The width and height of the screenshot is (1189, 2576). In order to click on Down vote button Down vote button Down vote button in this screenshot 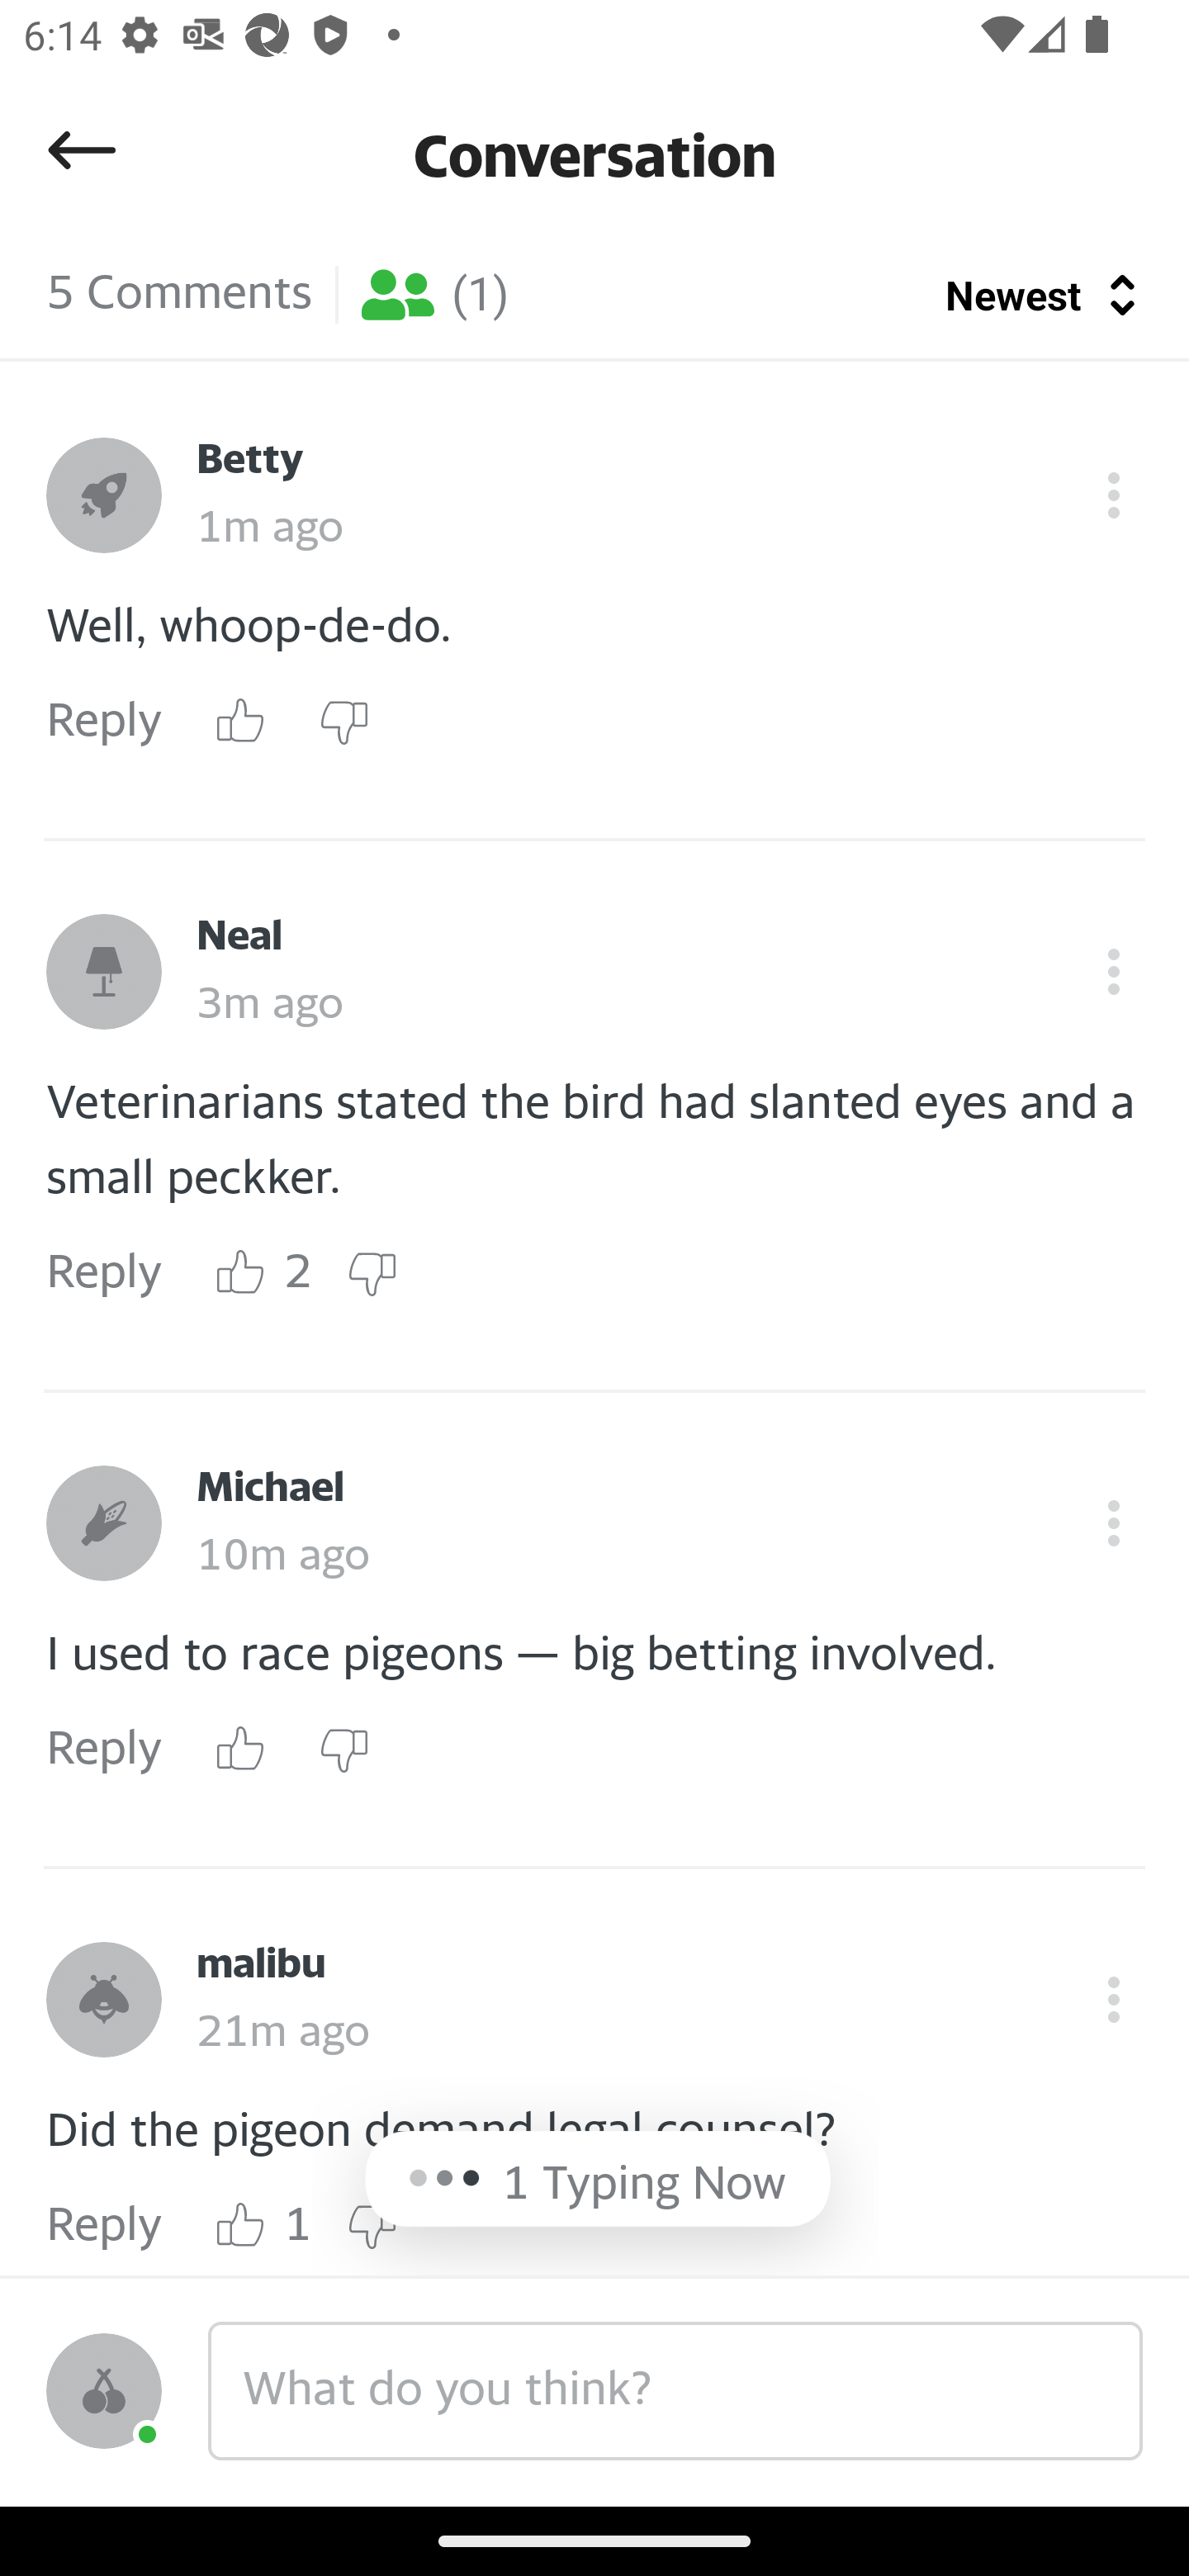, I will do `click(343, 721)`.